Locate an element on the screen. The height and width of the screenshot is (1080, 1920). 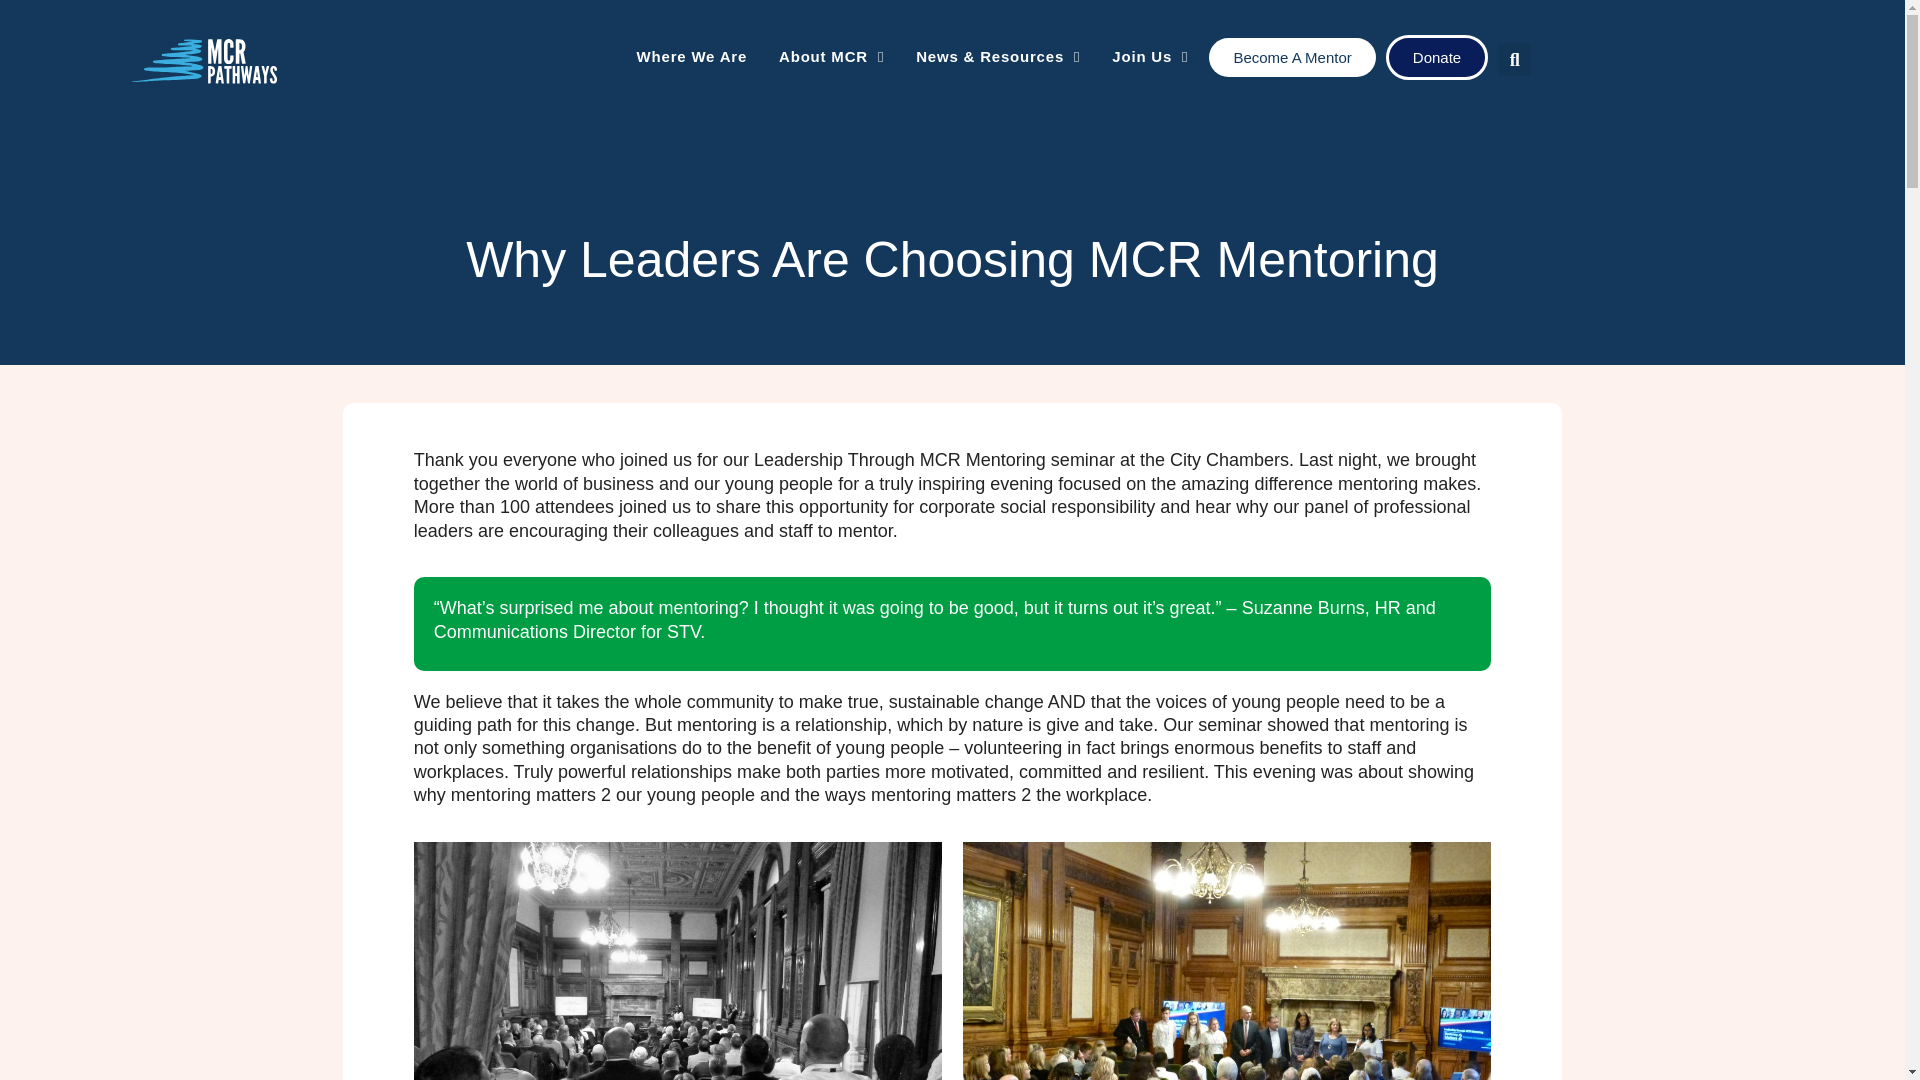
Where We Are is located at coordinates (691, 58).